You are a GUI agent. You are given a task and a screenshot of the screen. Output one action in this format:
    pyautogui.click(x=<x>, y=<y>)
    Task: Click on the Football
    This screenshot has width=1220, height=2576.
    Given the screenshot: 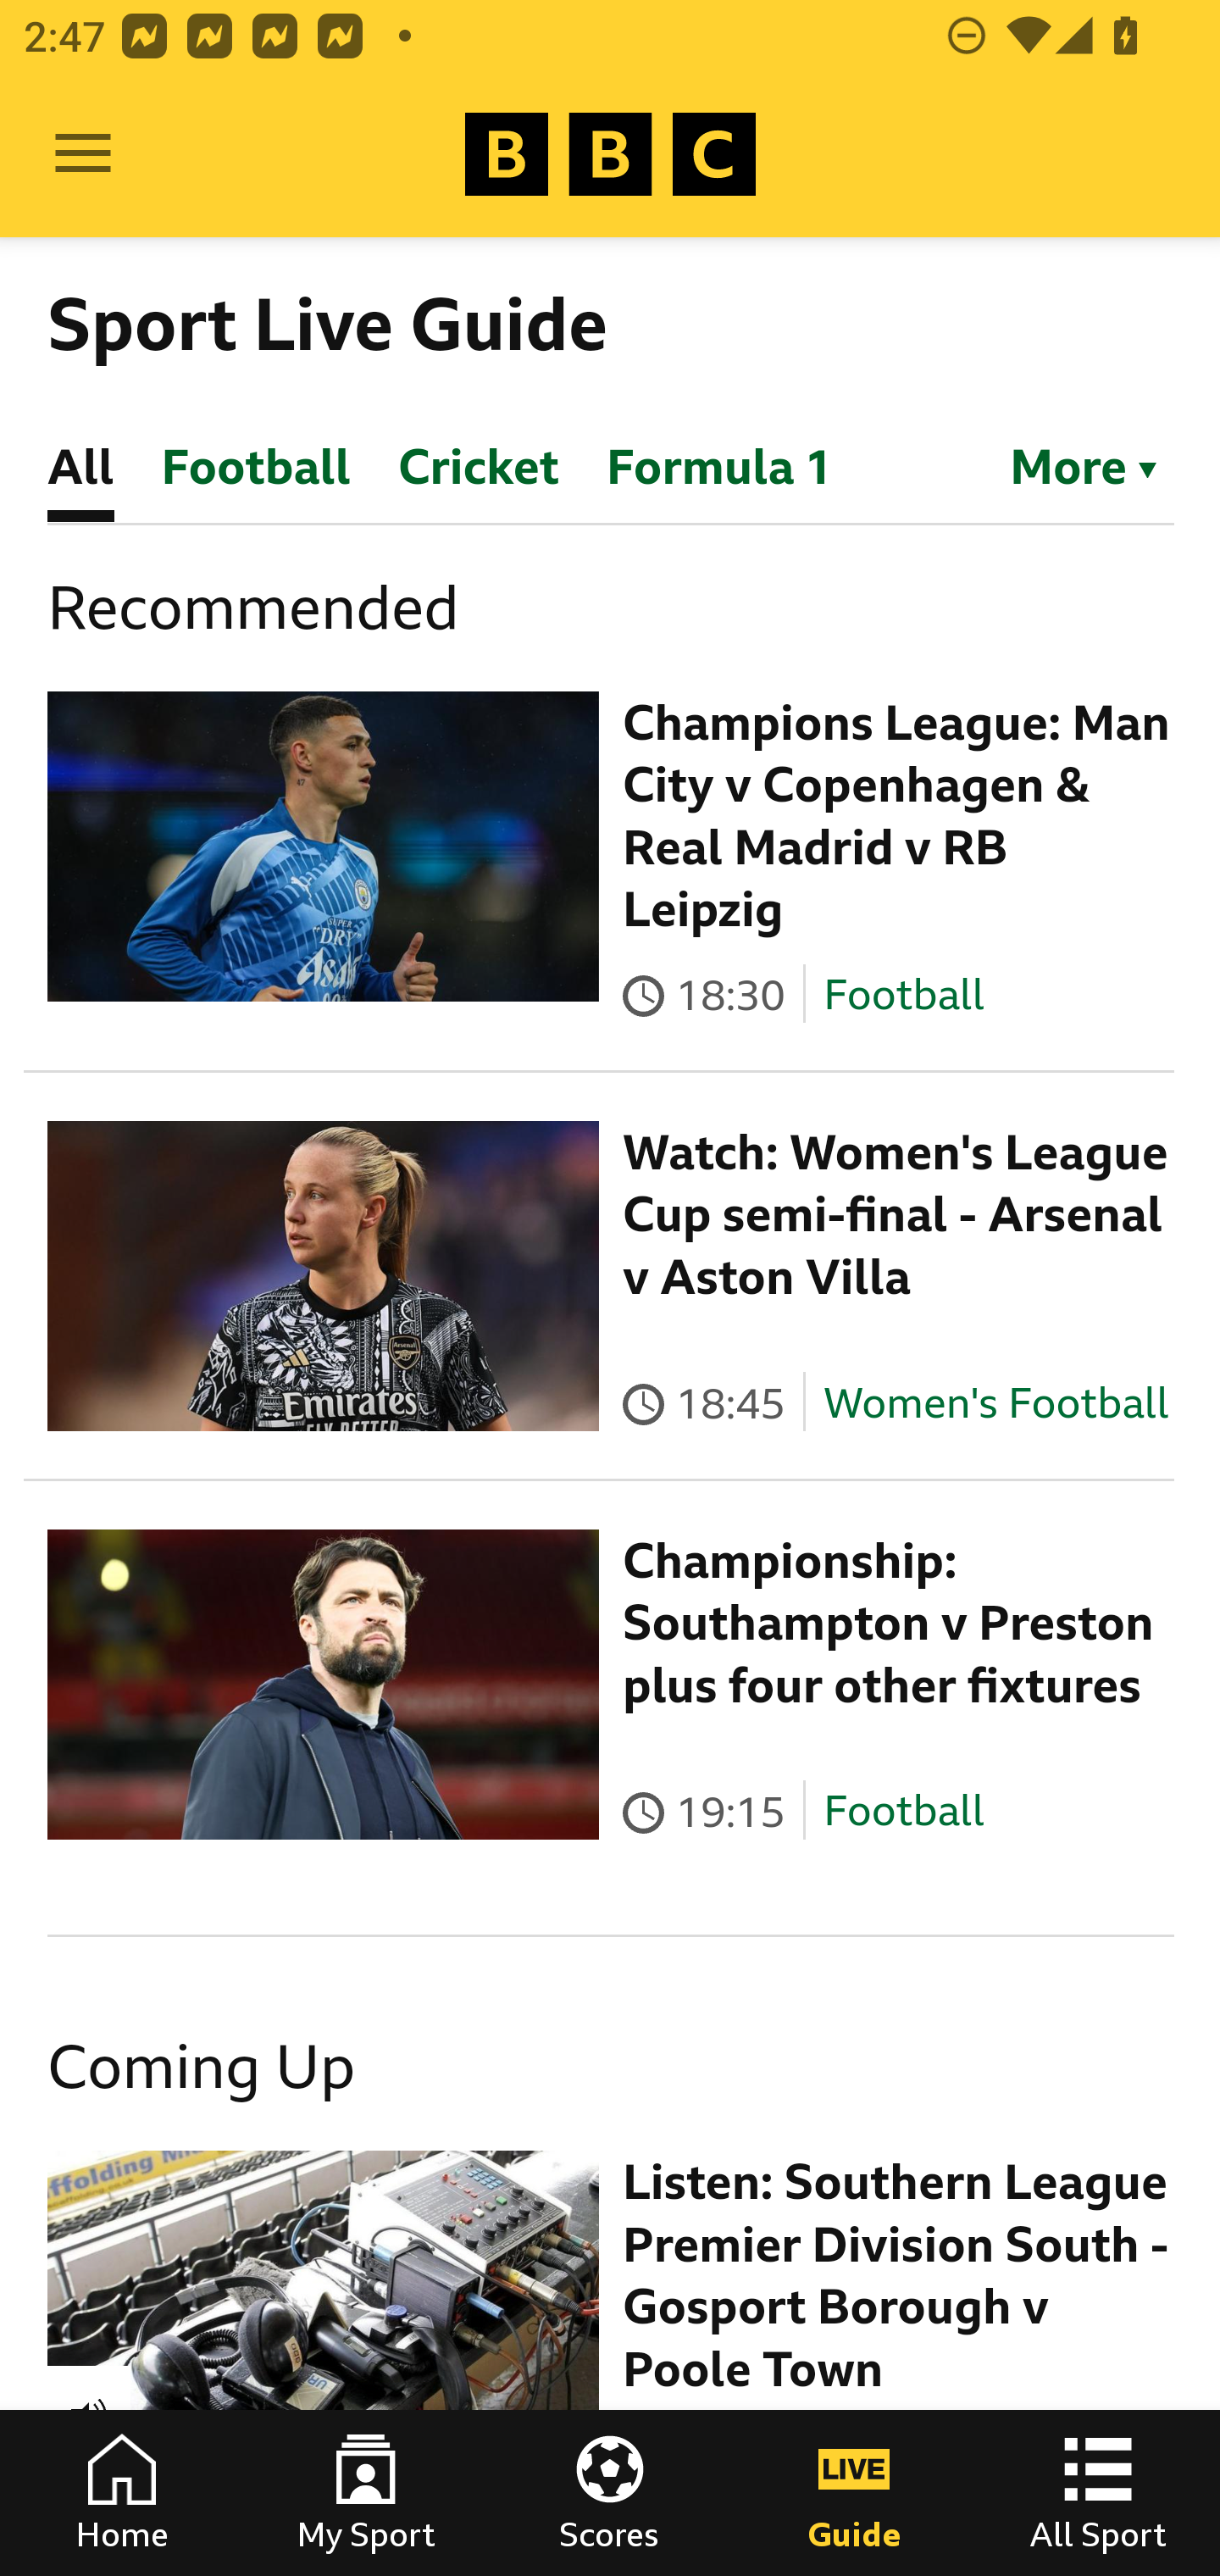 What is the action you would take?
    pyautogui.click(x=903, y=993)
    